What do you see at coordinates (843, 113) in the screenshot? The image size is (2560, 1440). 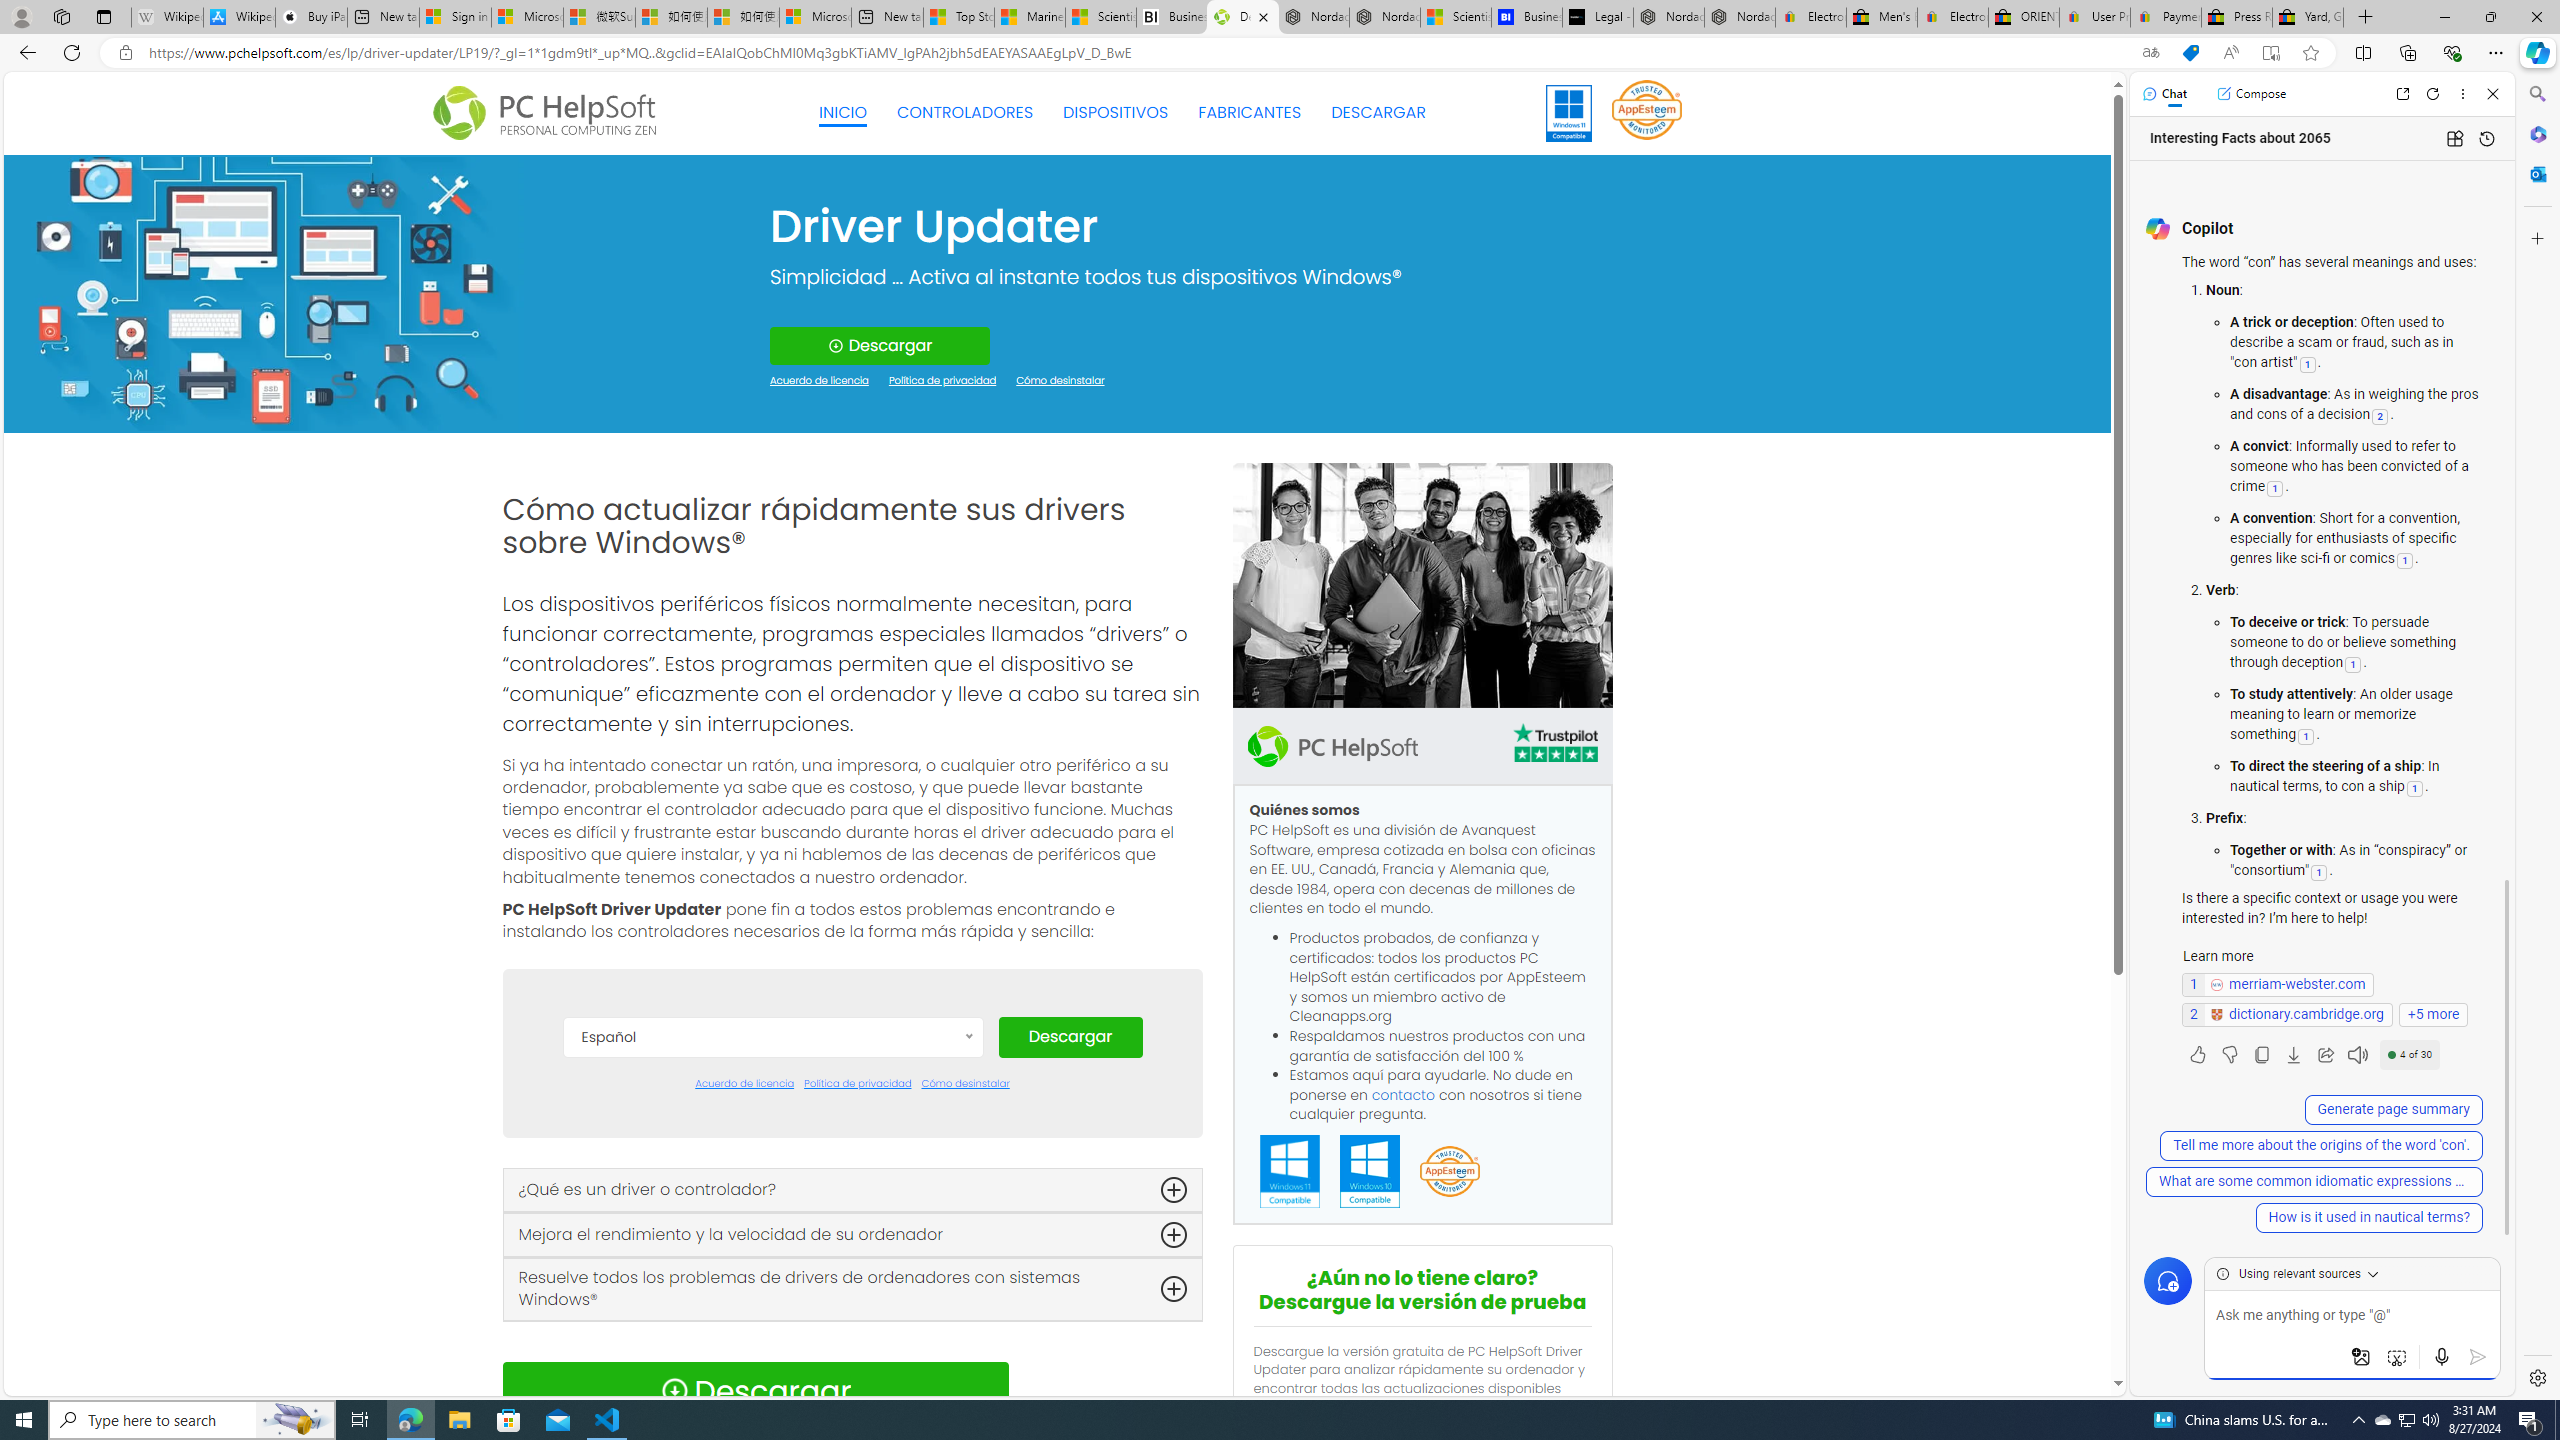 I see `INICIO` at bounding box center [843, 113].